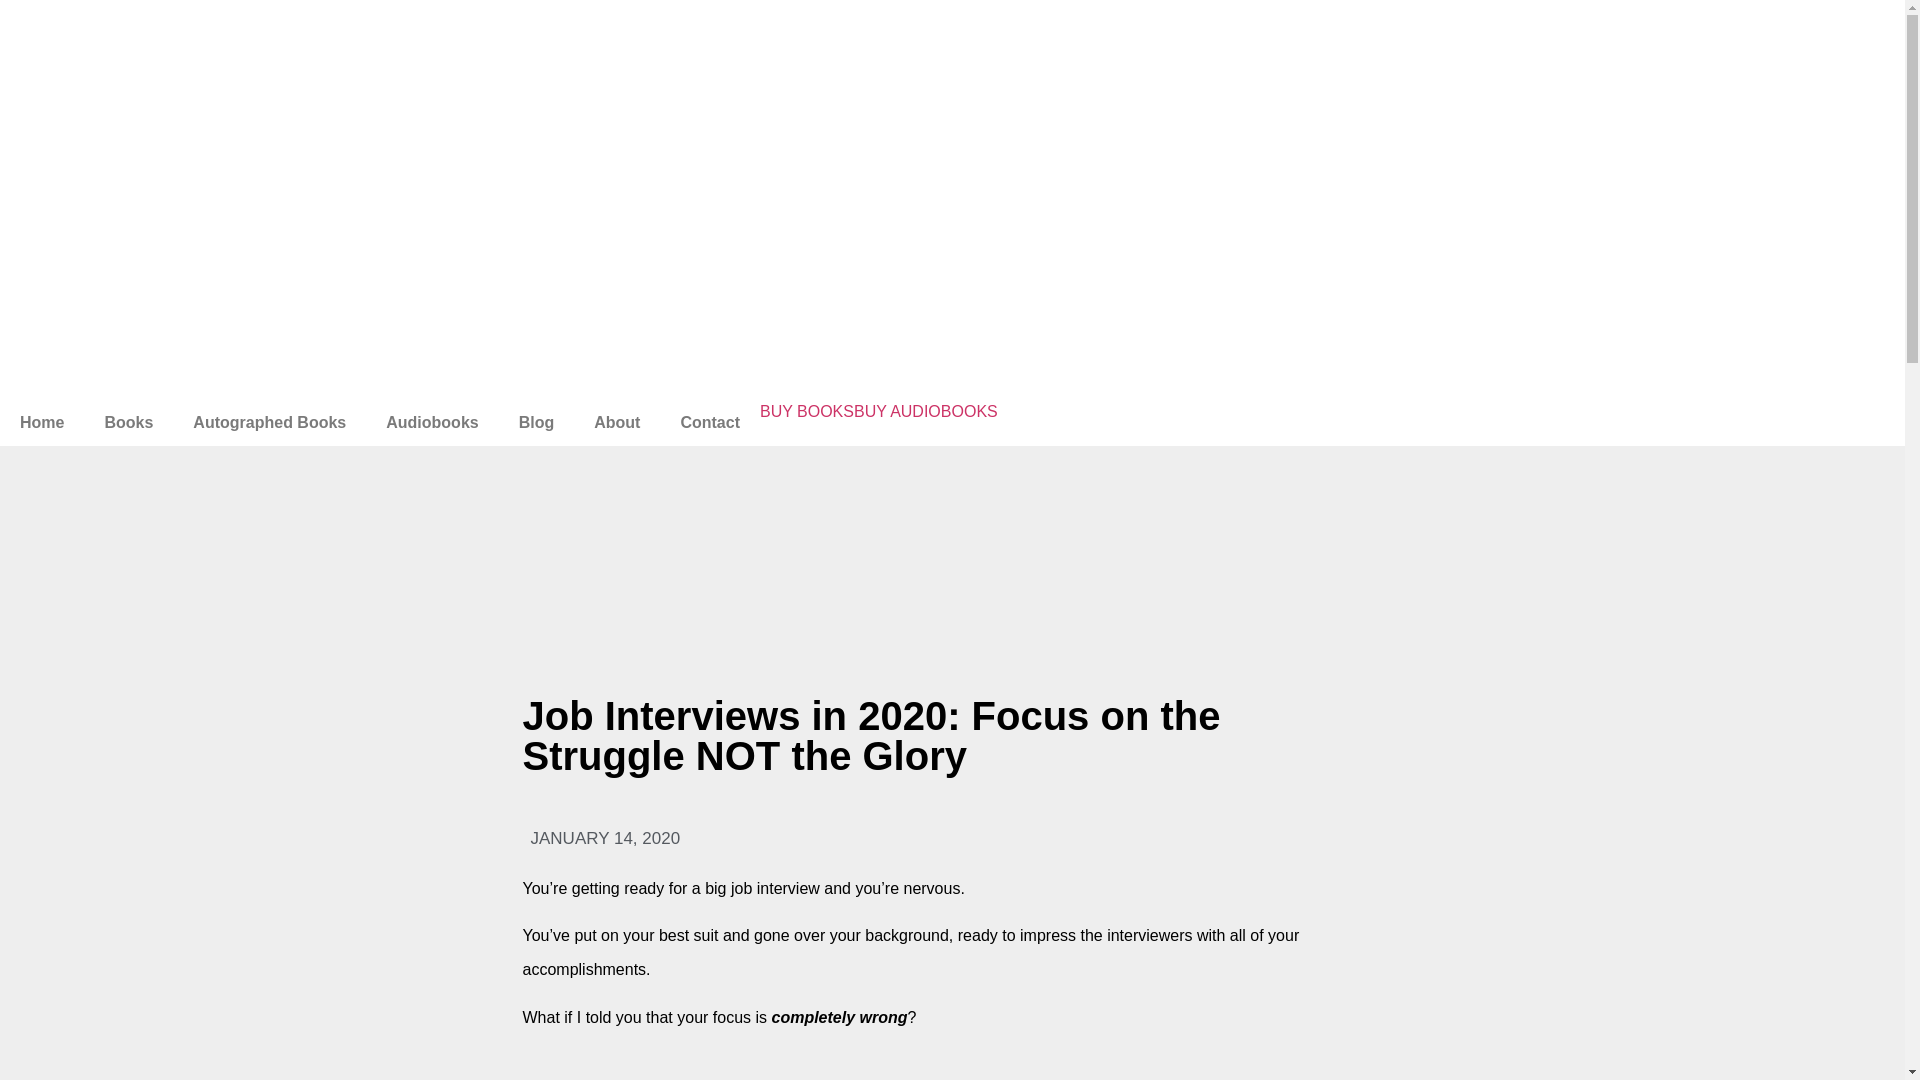 This screenshot has width=1920, height=1080. What do you see at coordinates (269, 422) in the screenshot?
I see `Autographed Books` at bounding box center [269, 422].